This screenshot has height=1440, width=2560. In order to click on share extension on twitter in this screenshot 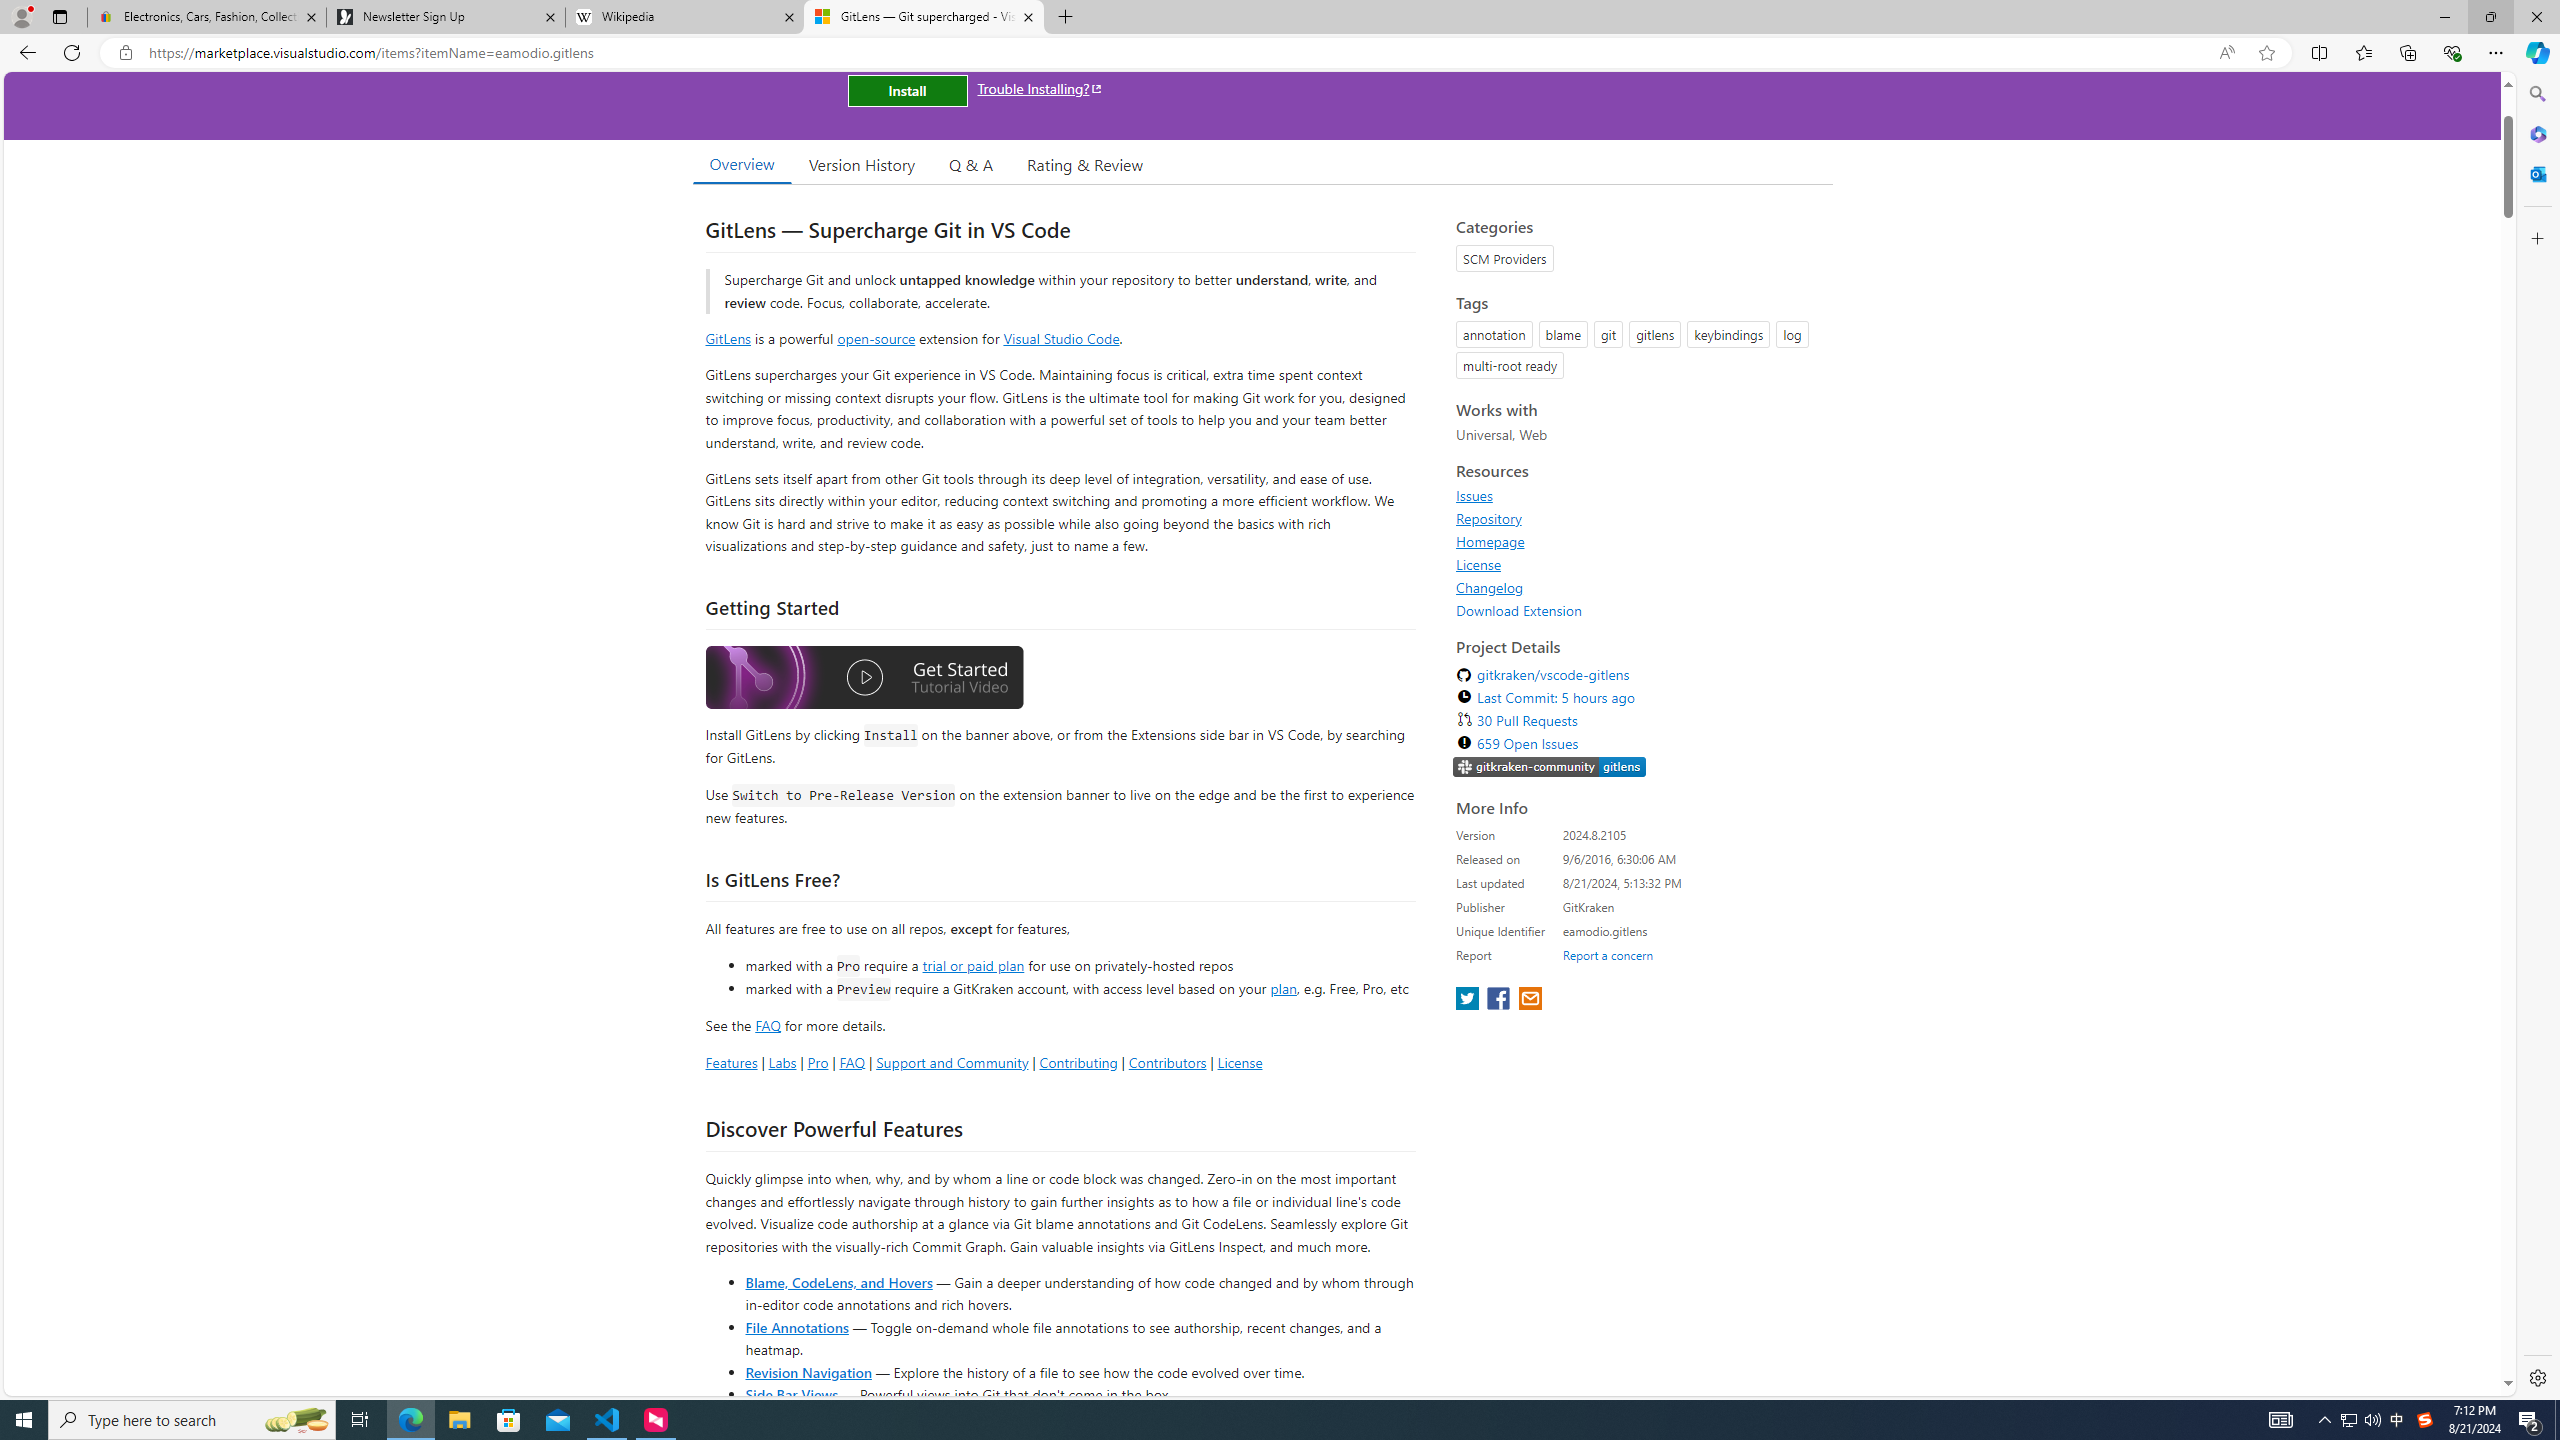, I will do `click(1469, 1000)`.